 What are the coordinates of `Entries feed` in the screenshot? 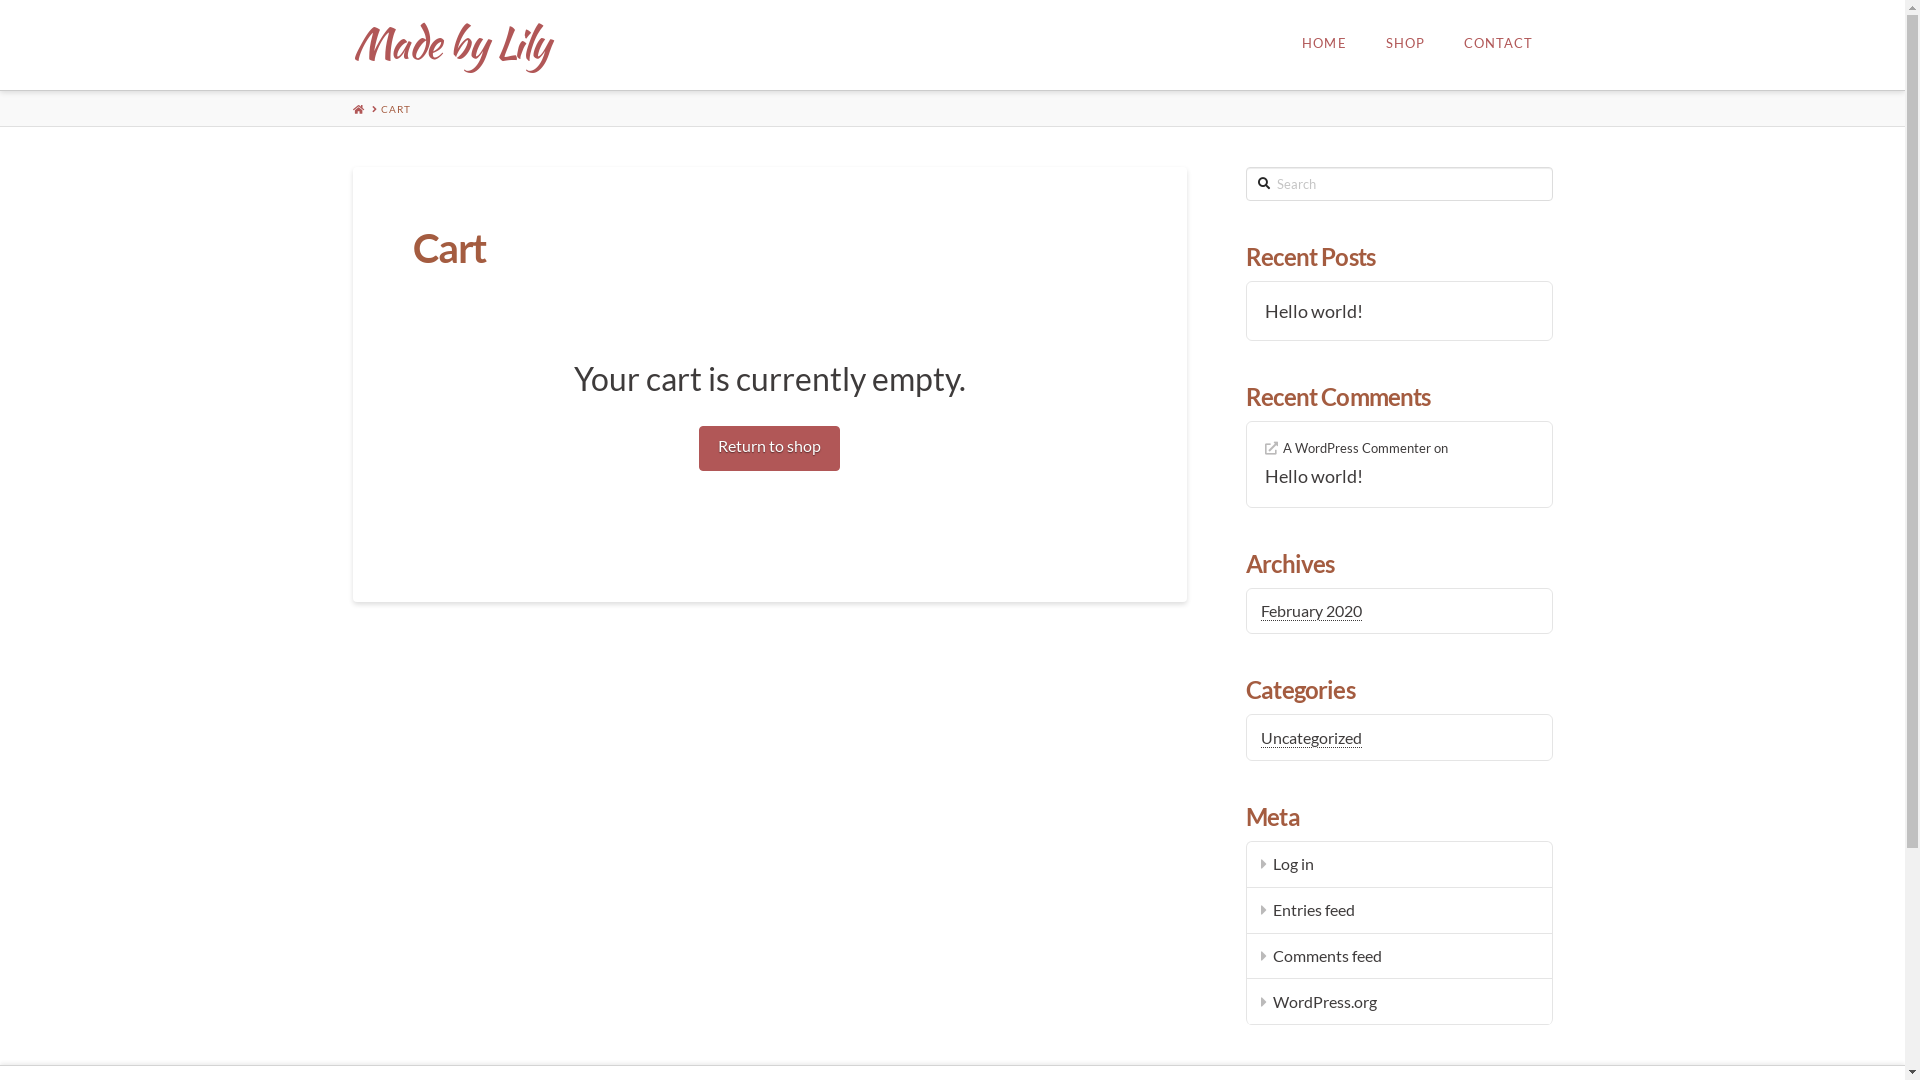 It's located at (1399, 911).